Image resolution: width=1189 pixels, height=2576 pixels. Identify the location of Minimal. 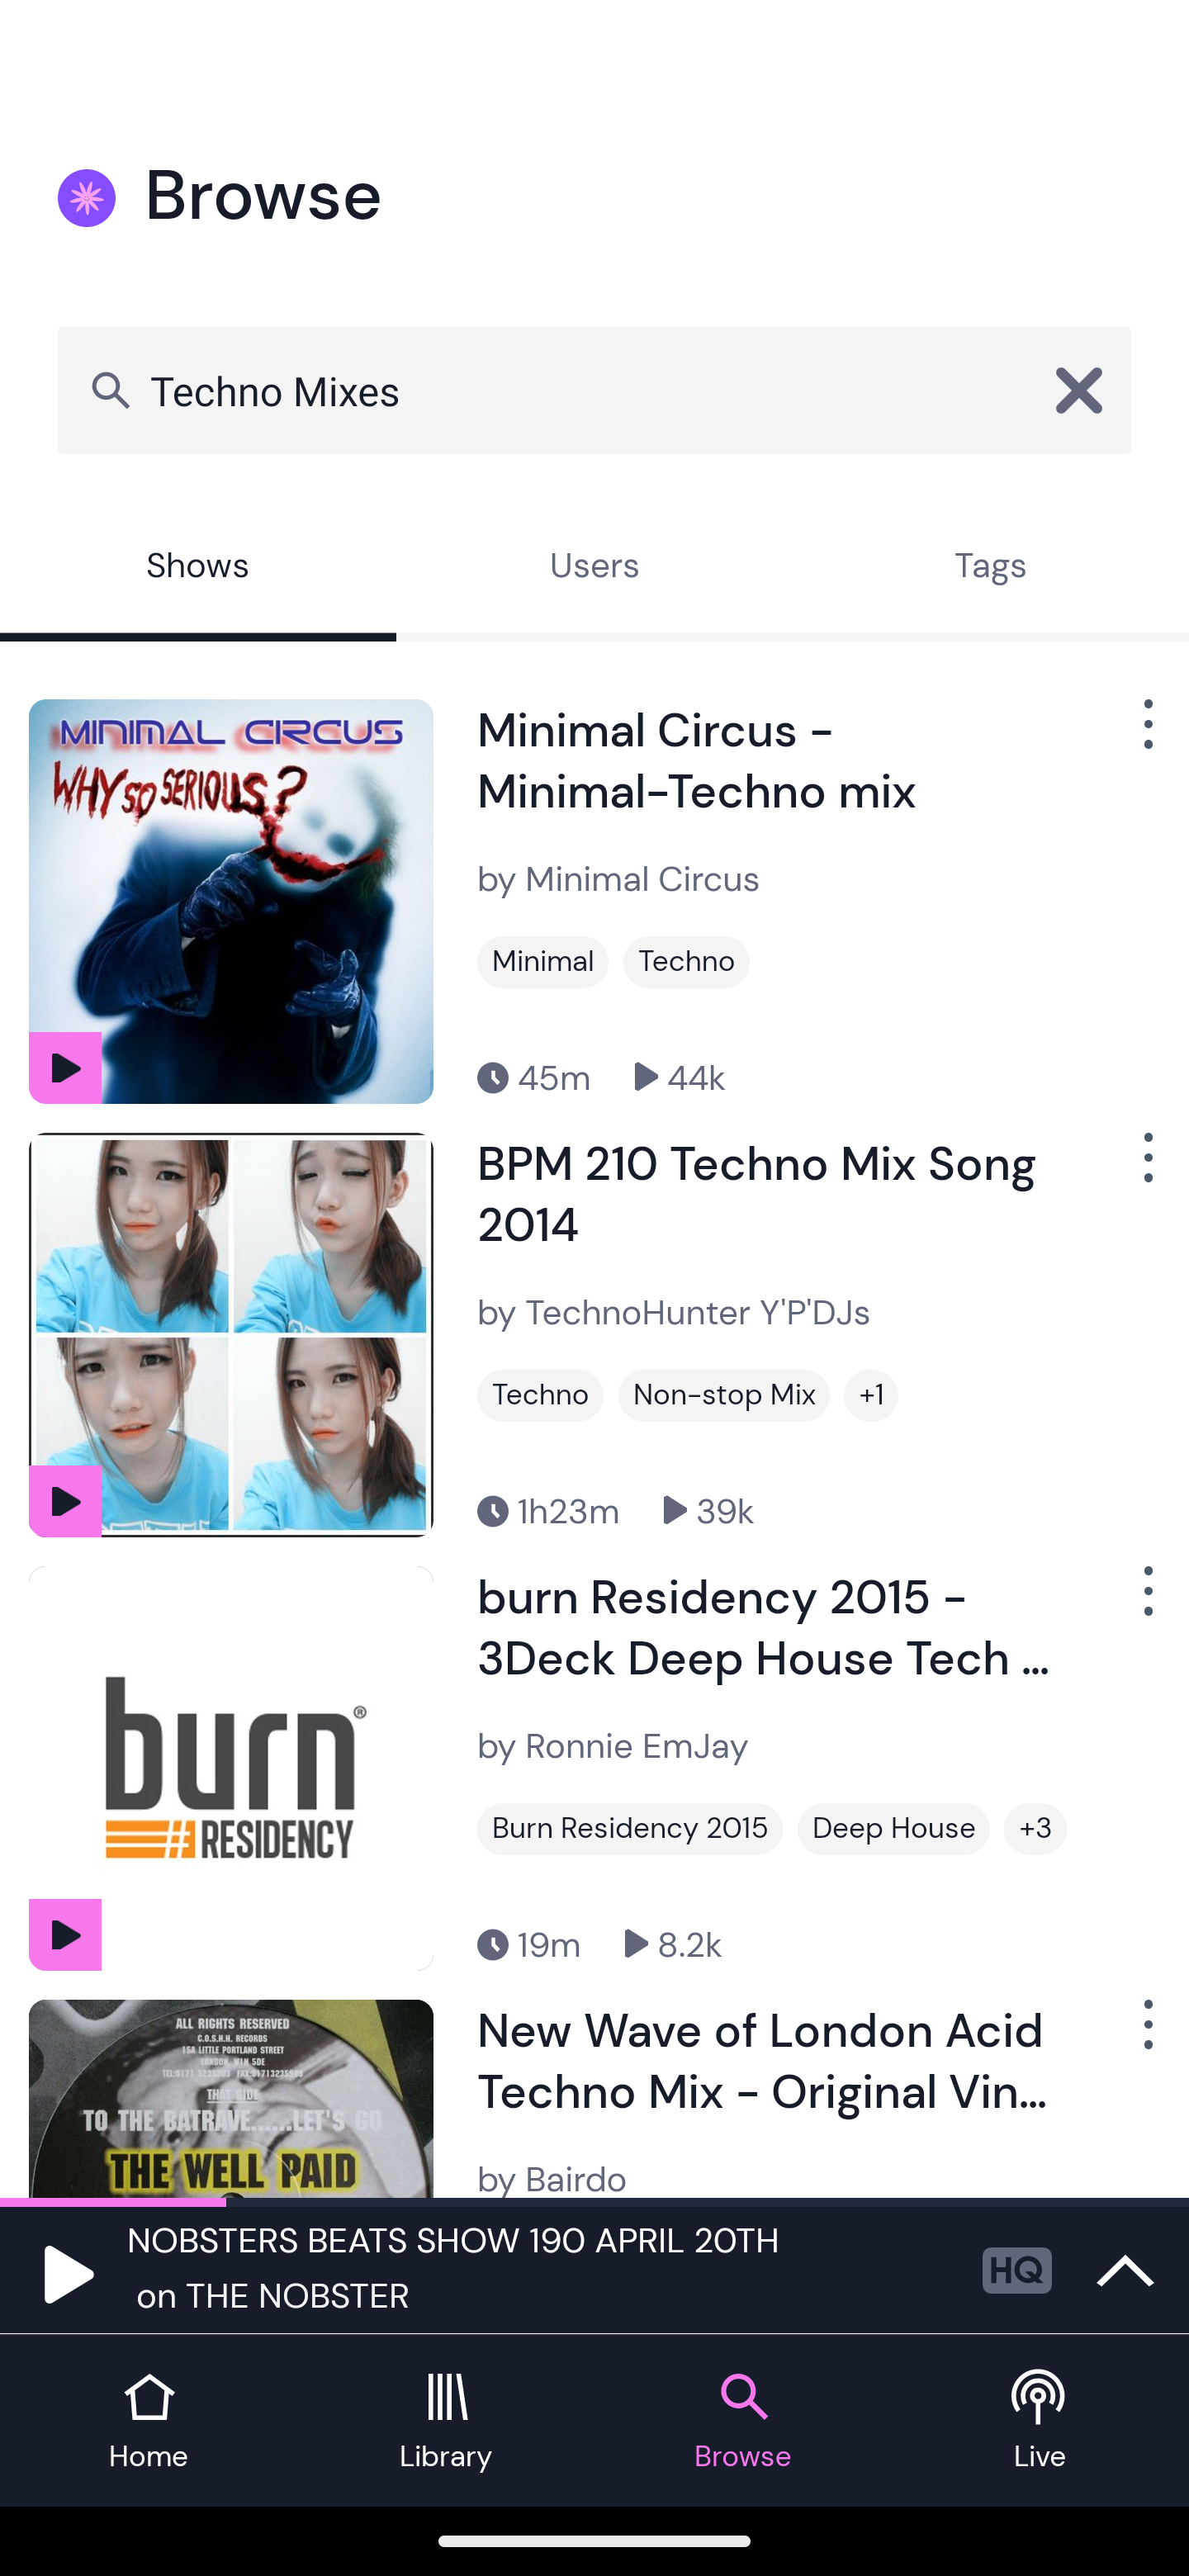
(542, 962).